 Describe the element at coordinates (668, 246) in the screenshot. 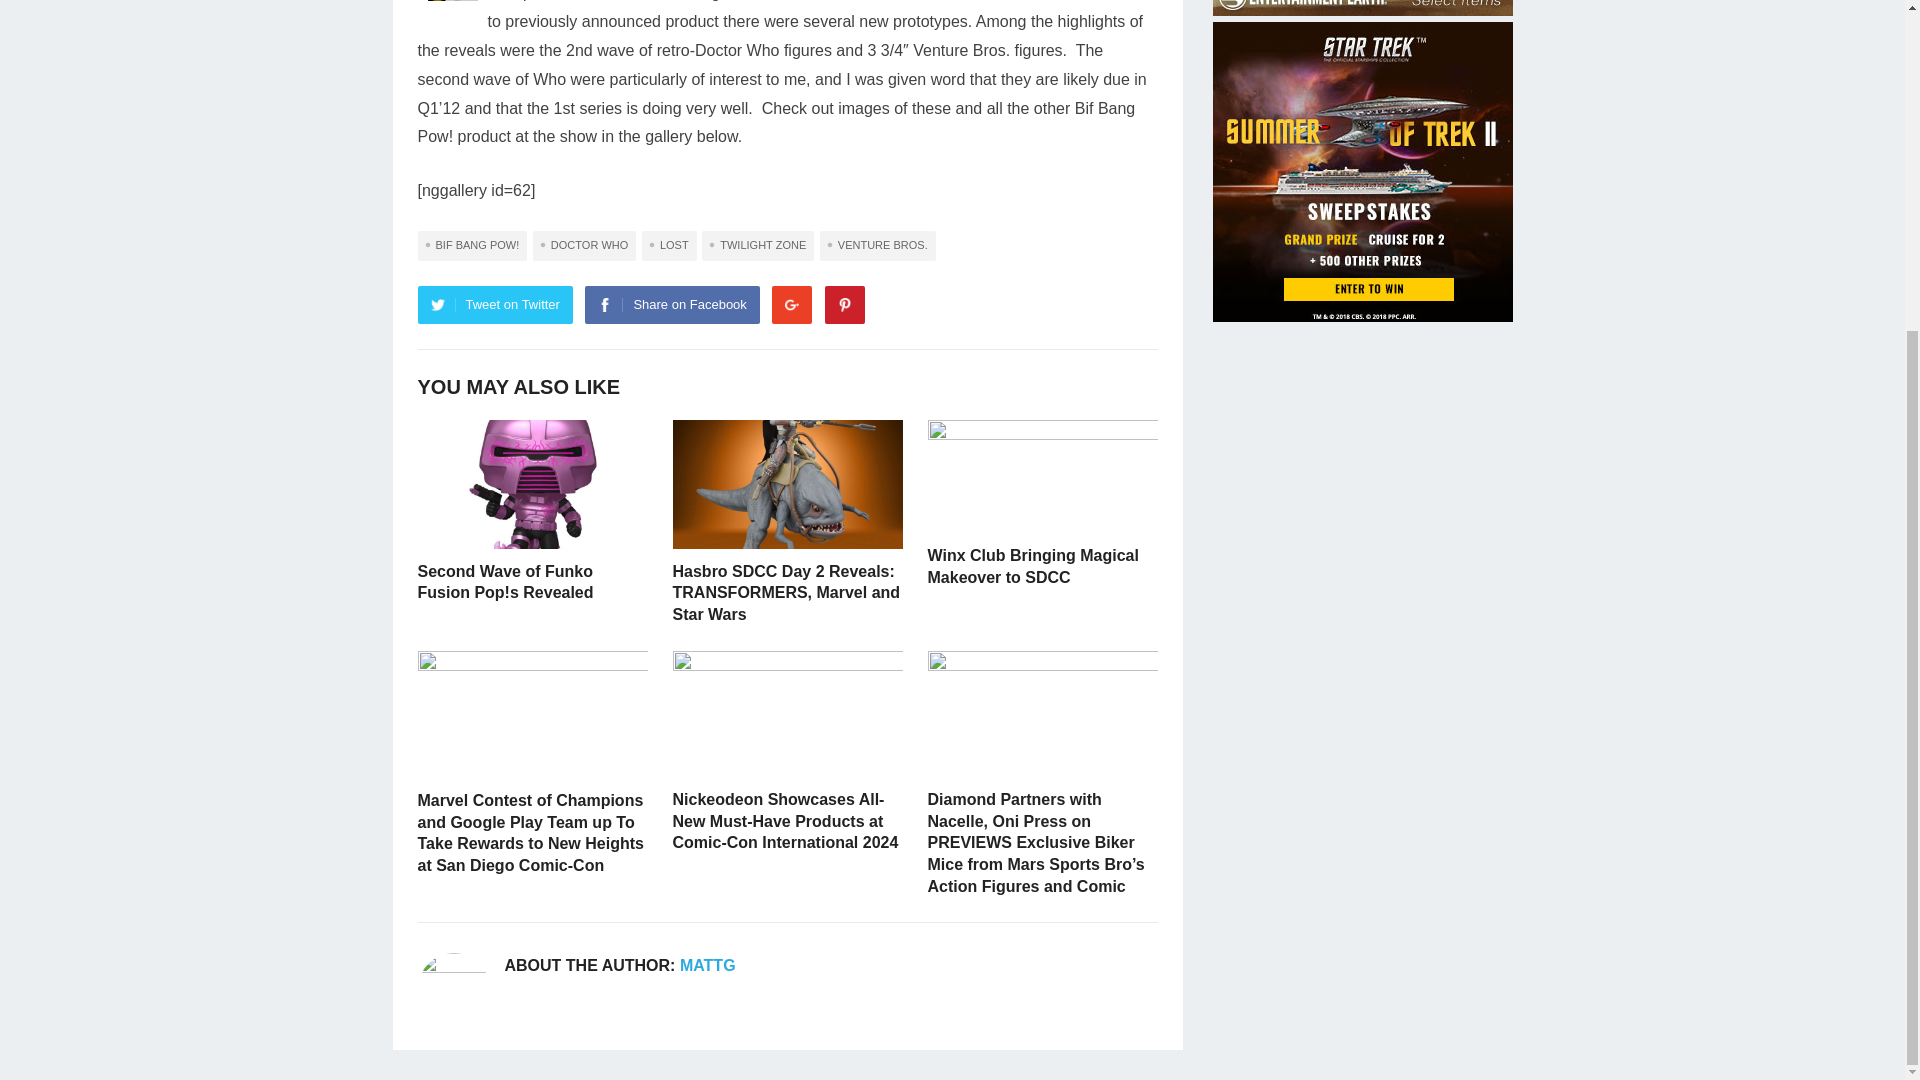

I see `LOST` at that location.